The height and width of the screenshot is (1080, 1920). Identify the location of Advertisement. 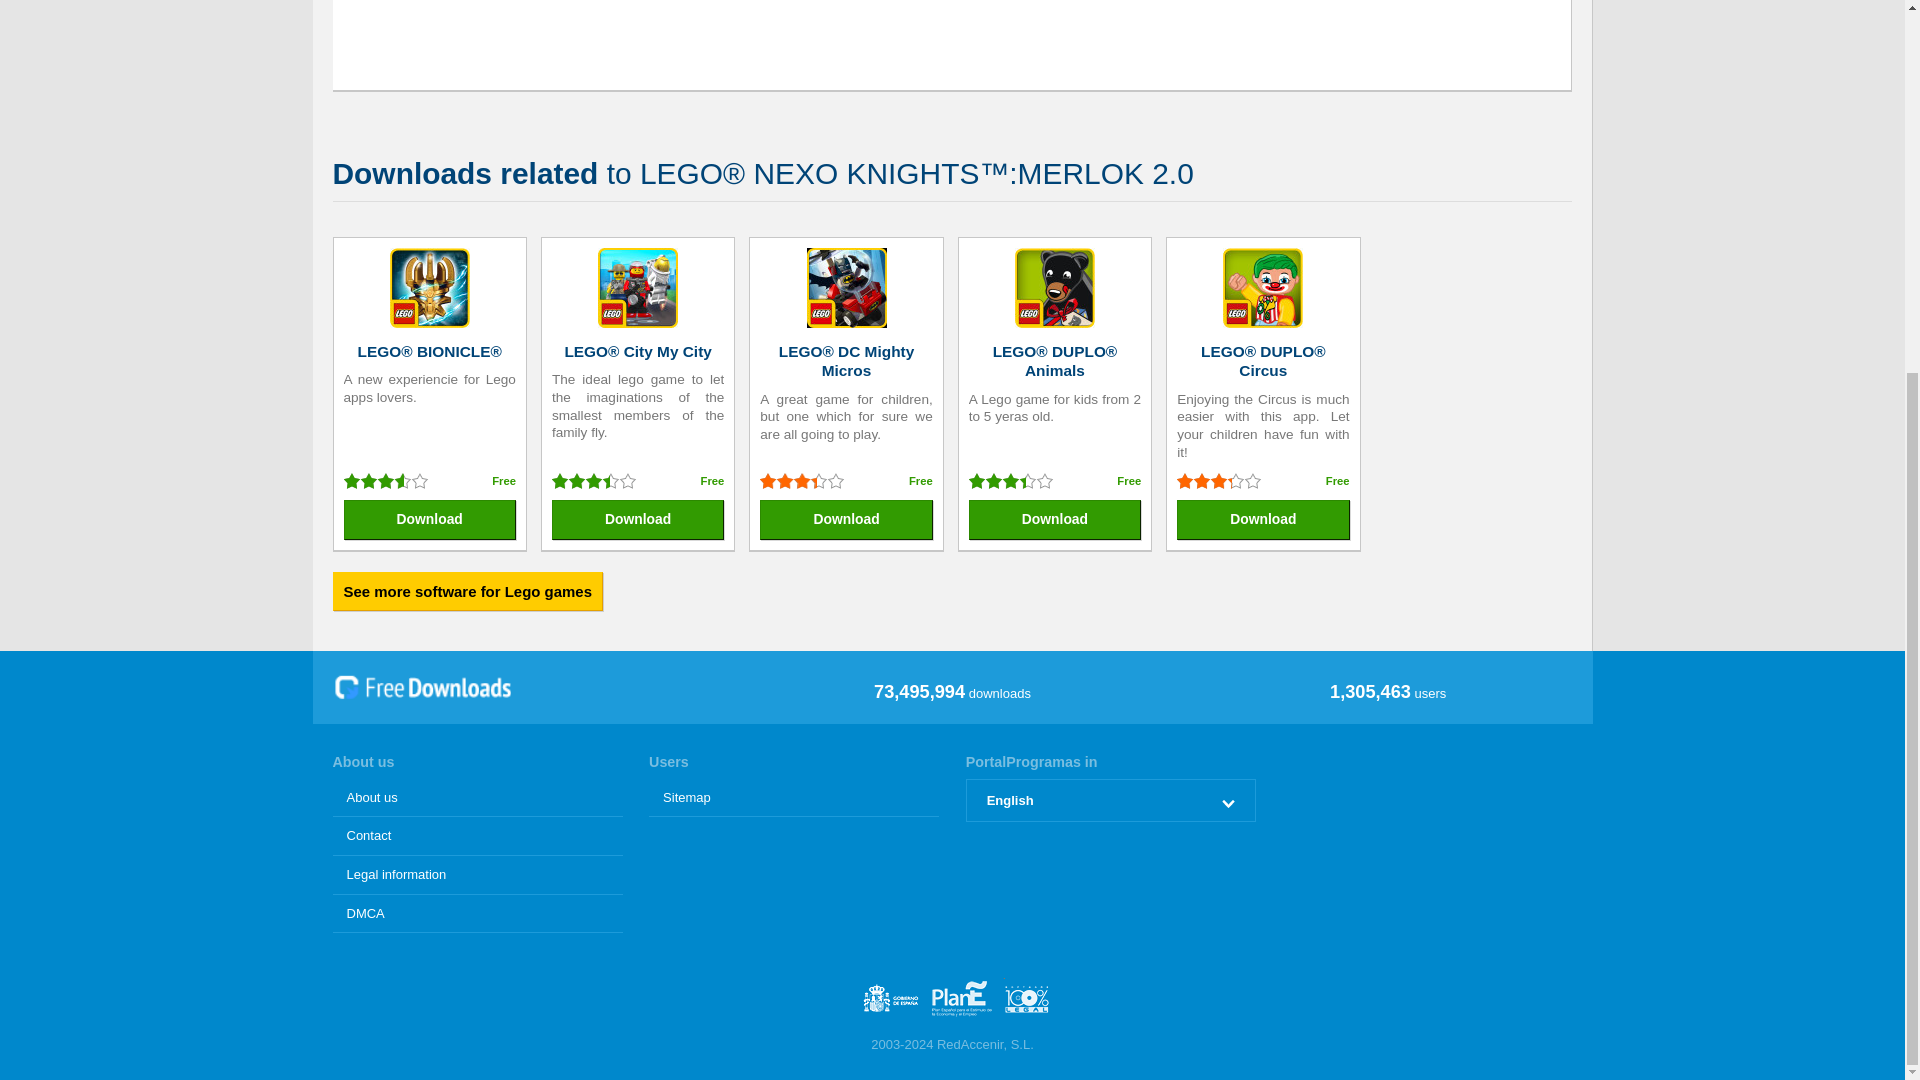
(966, 35).